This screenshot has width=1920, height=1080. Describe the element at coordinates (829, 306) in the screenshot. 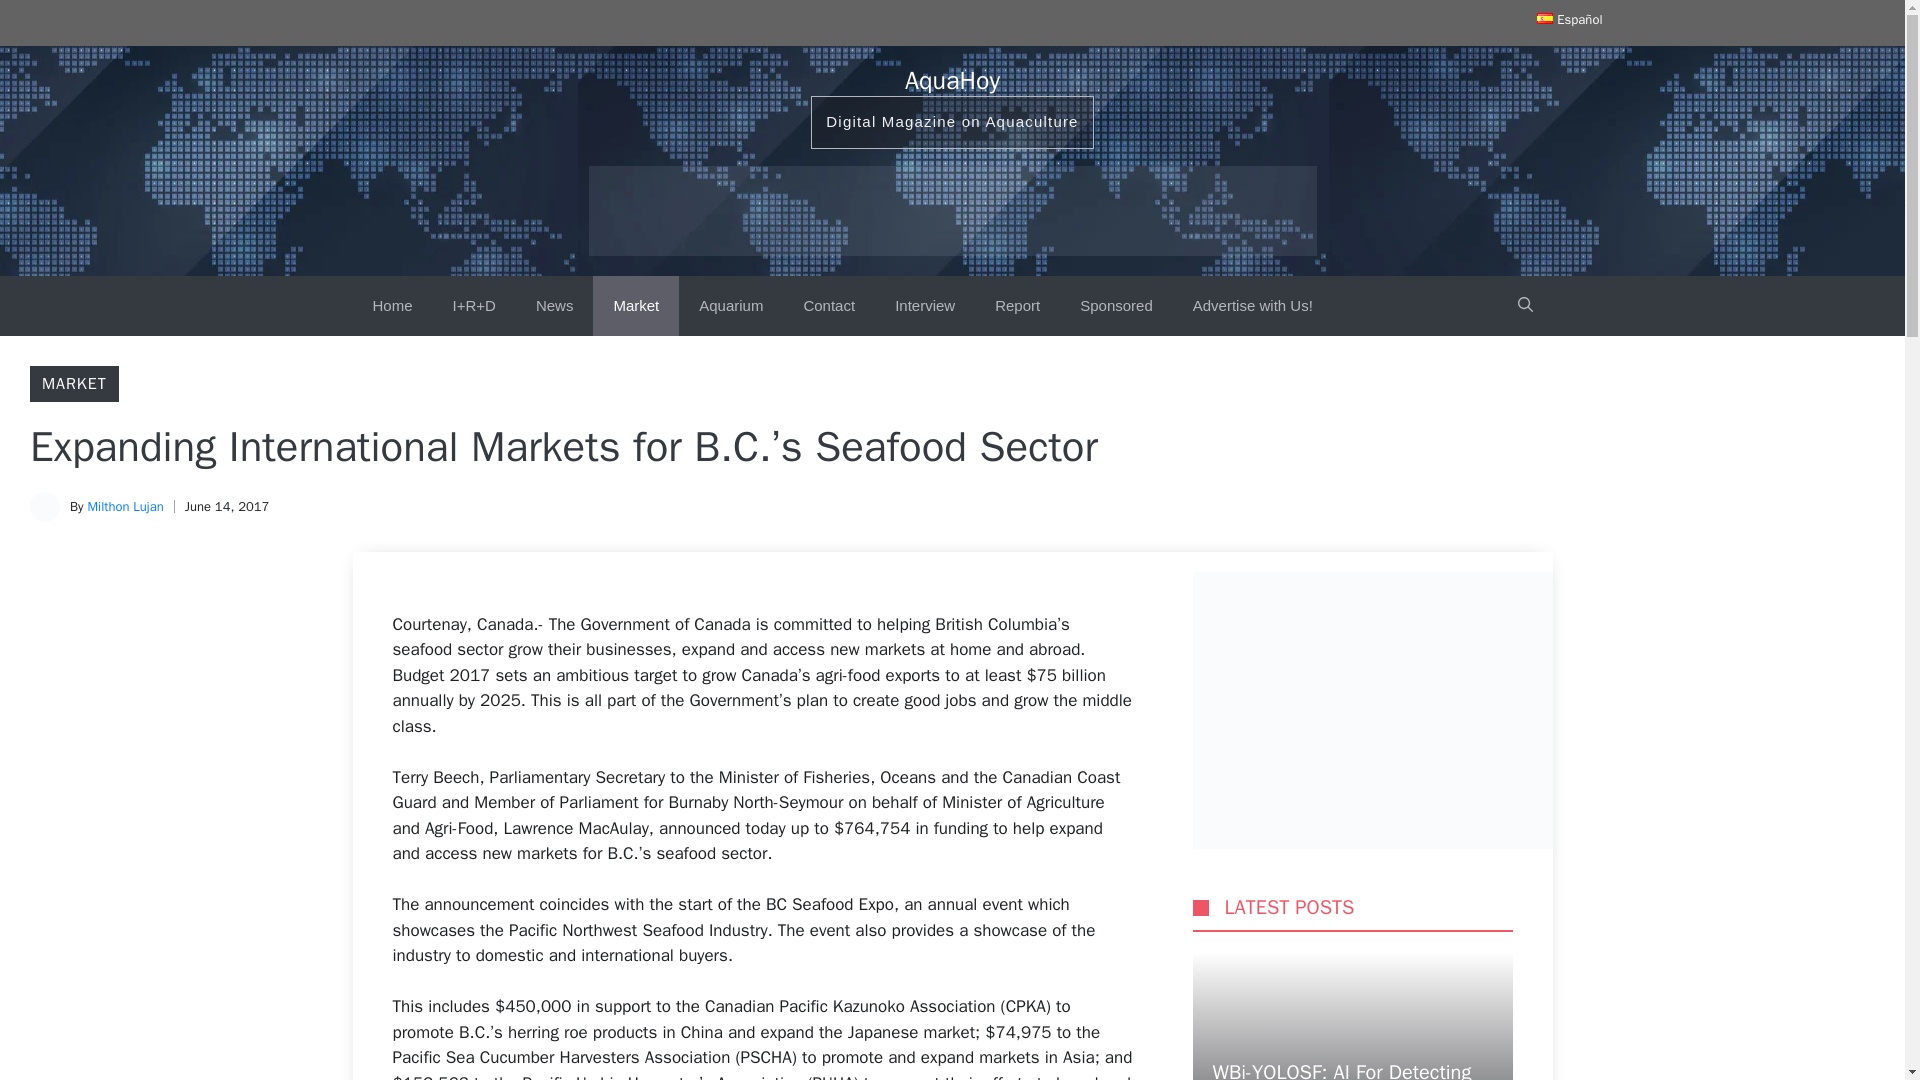

I see `Contact` at that location.